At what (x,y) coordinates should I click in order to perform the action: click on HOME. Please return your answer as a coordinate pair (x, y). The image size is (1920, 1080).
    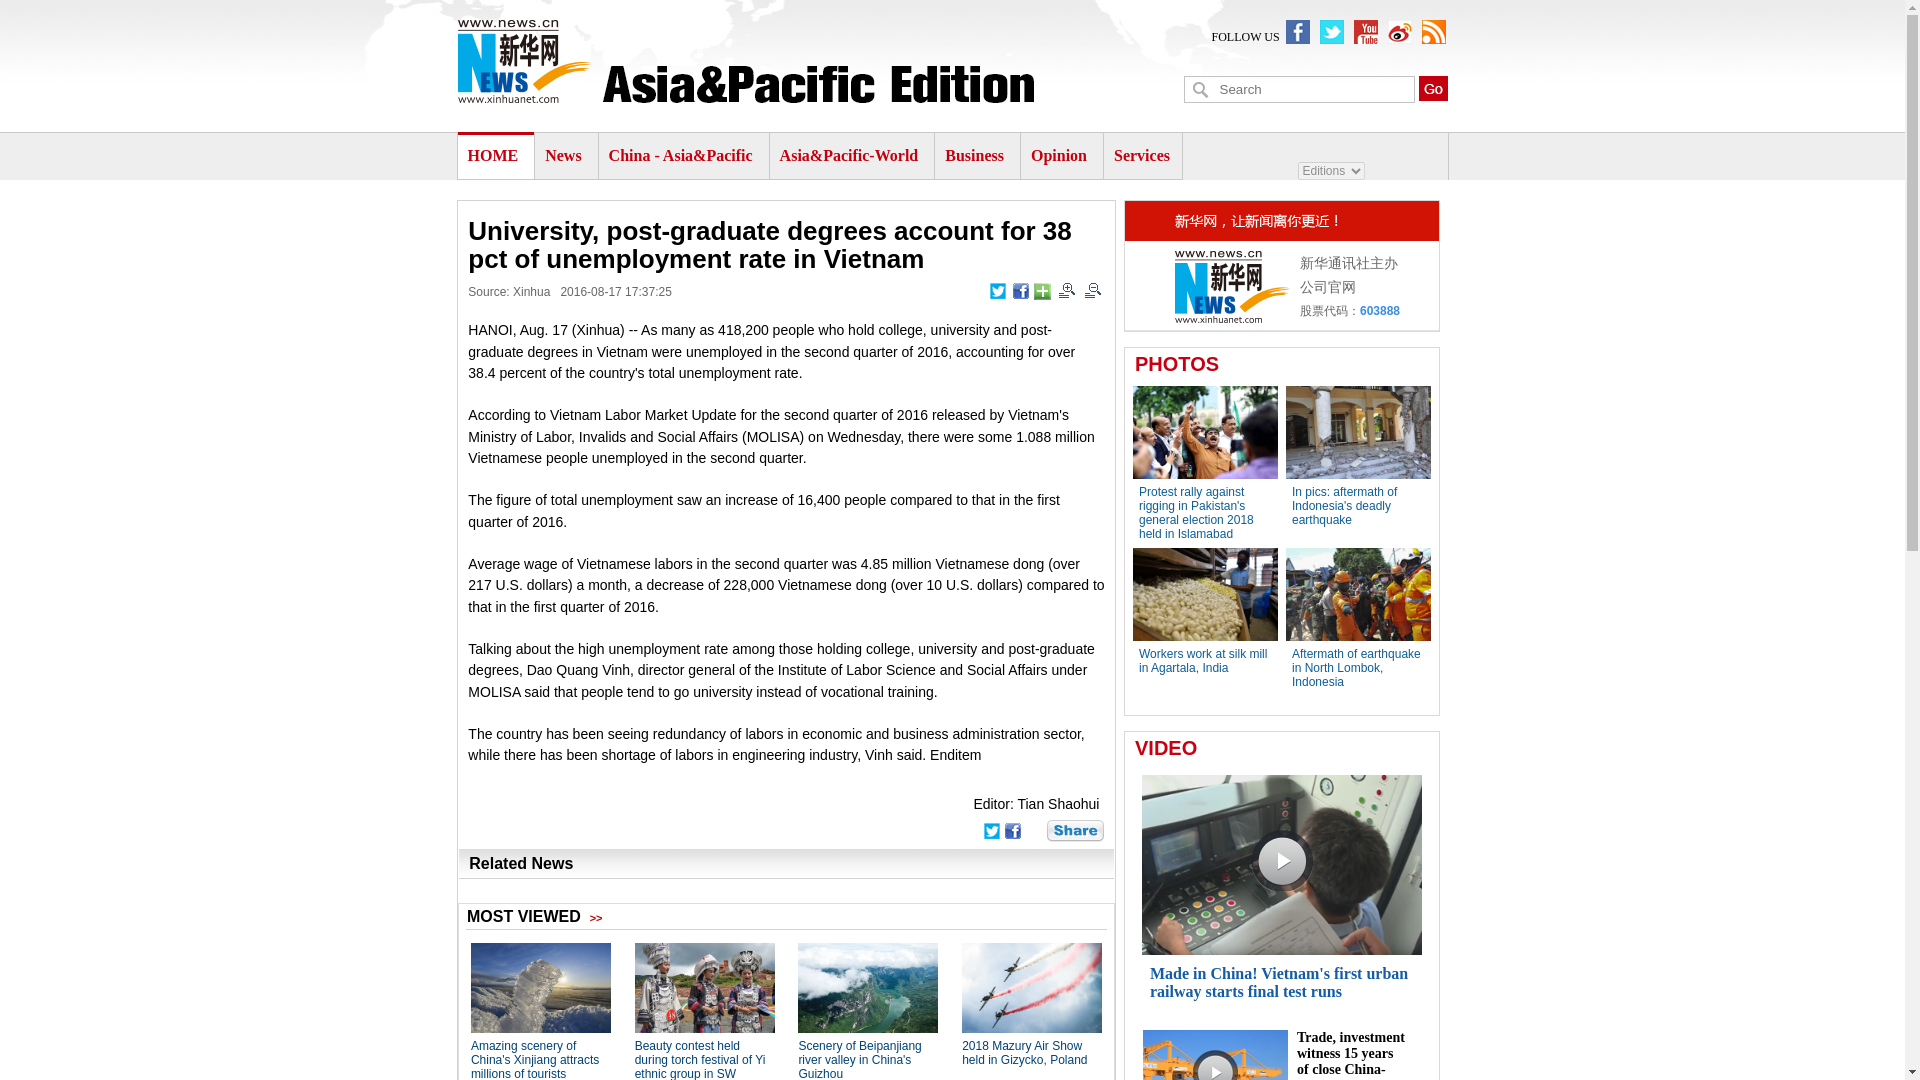
    Looking at the image, I should click on (493, 155).